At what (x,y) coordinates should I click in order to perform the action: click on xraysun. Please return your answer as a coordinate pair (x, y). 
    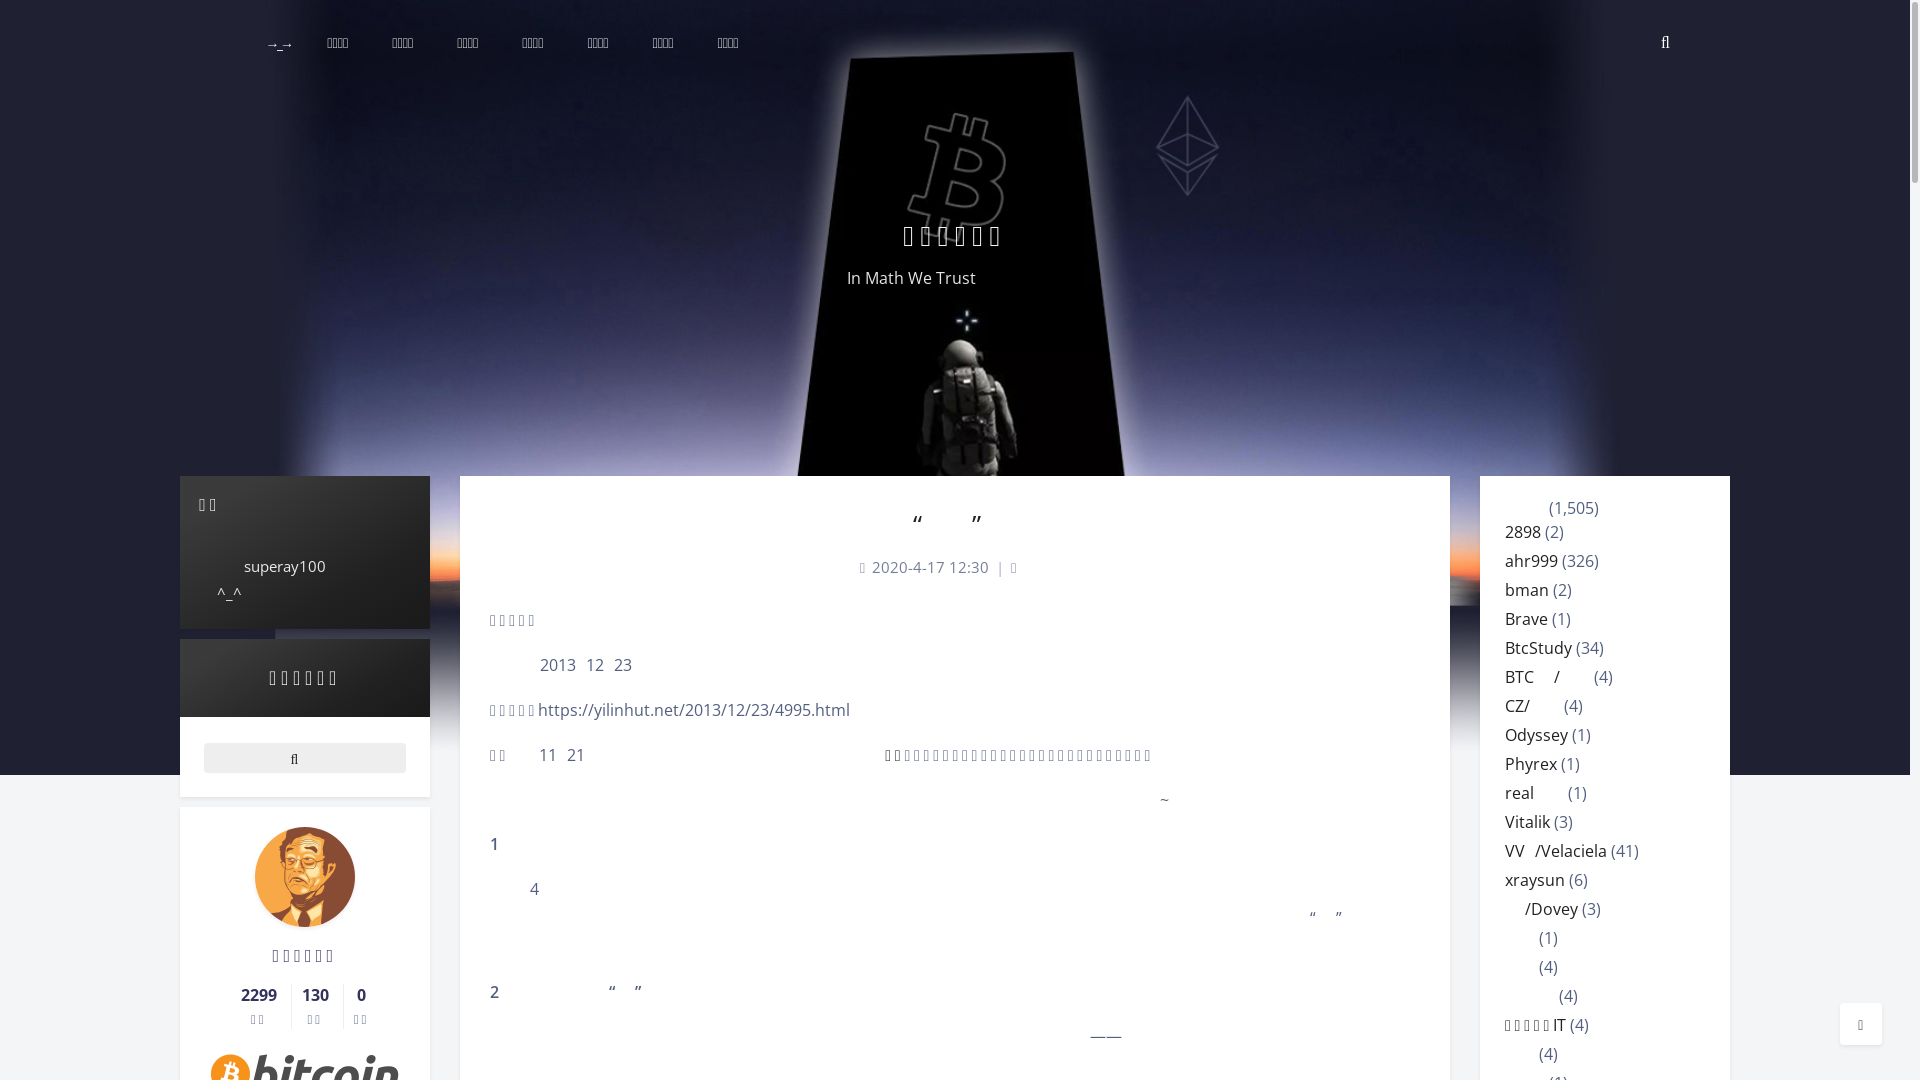
    Looking at the image, I should click on (1535, 880).